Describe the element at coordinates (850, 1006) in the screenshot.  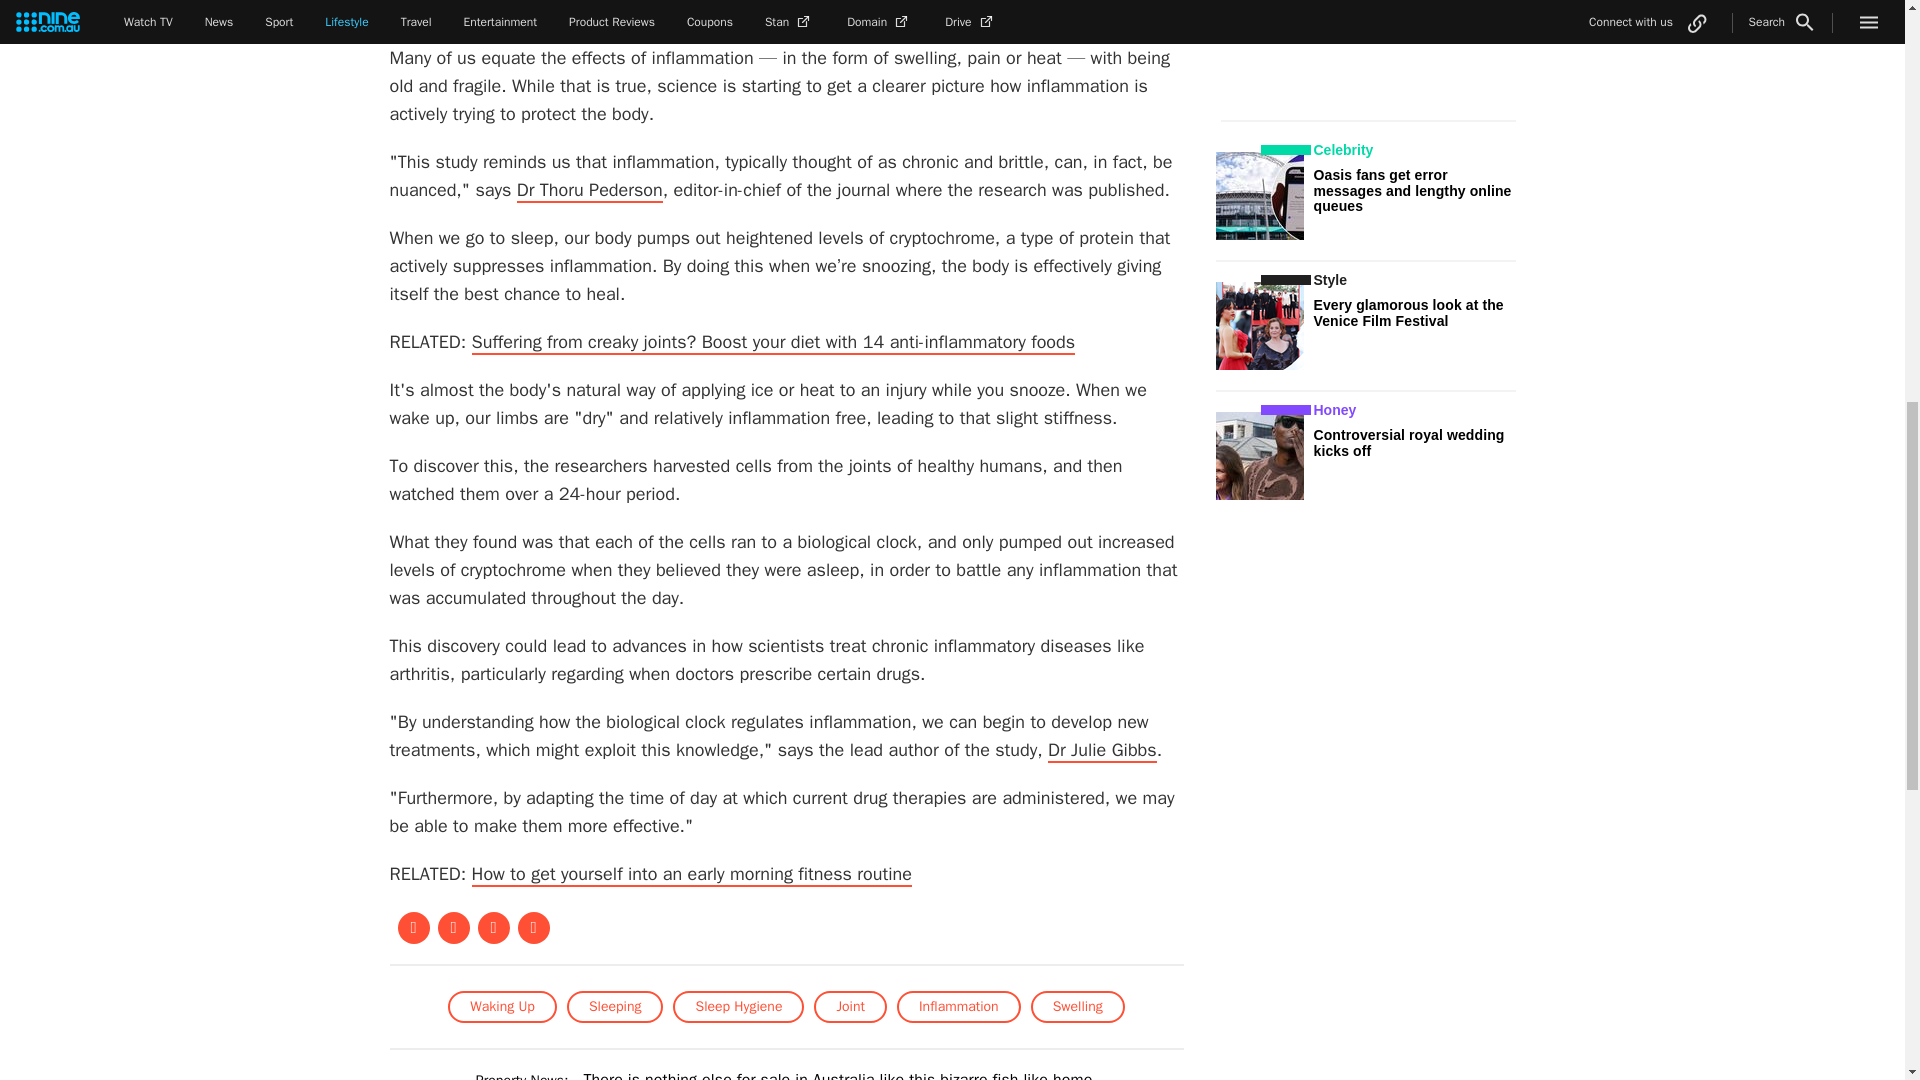
I see `Joint` at that location.